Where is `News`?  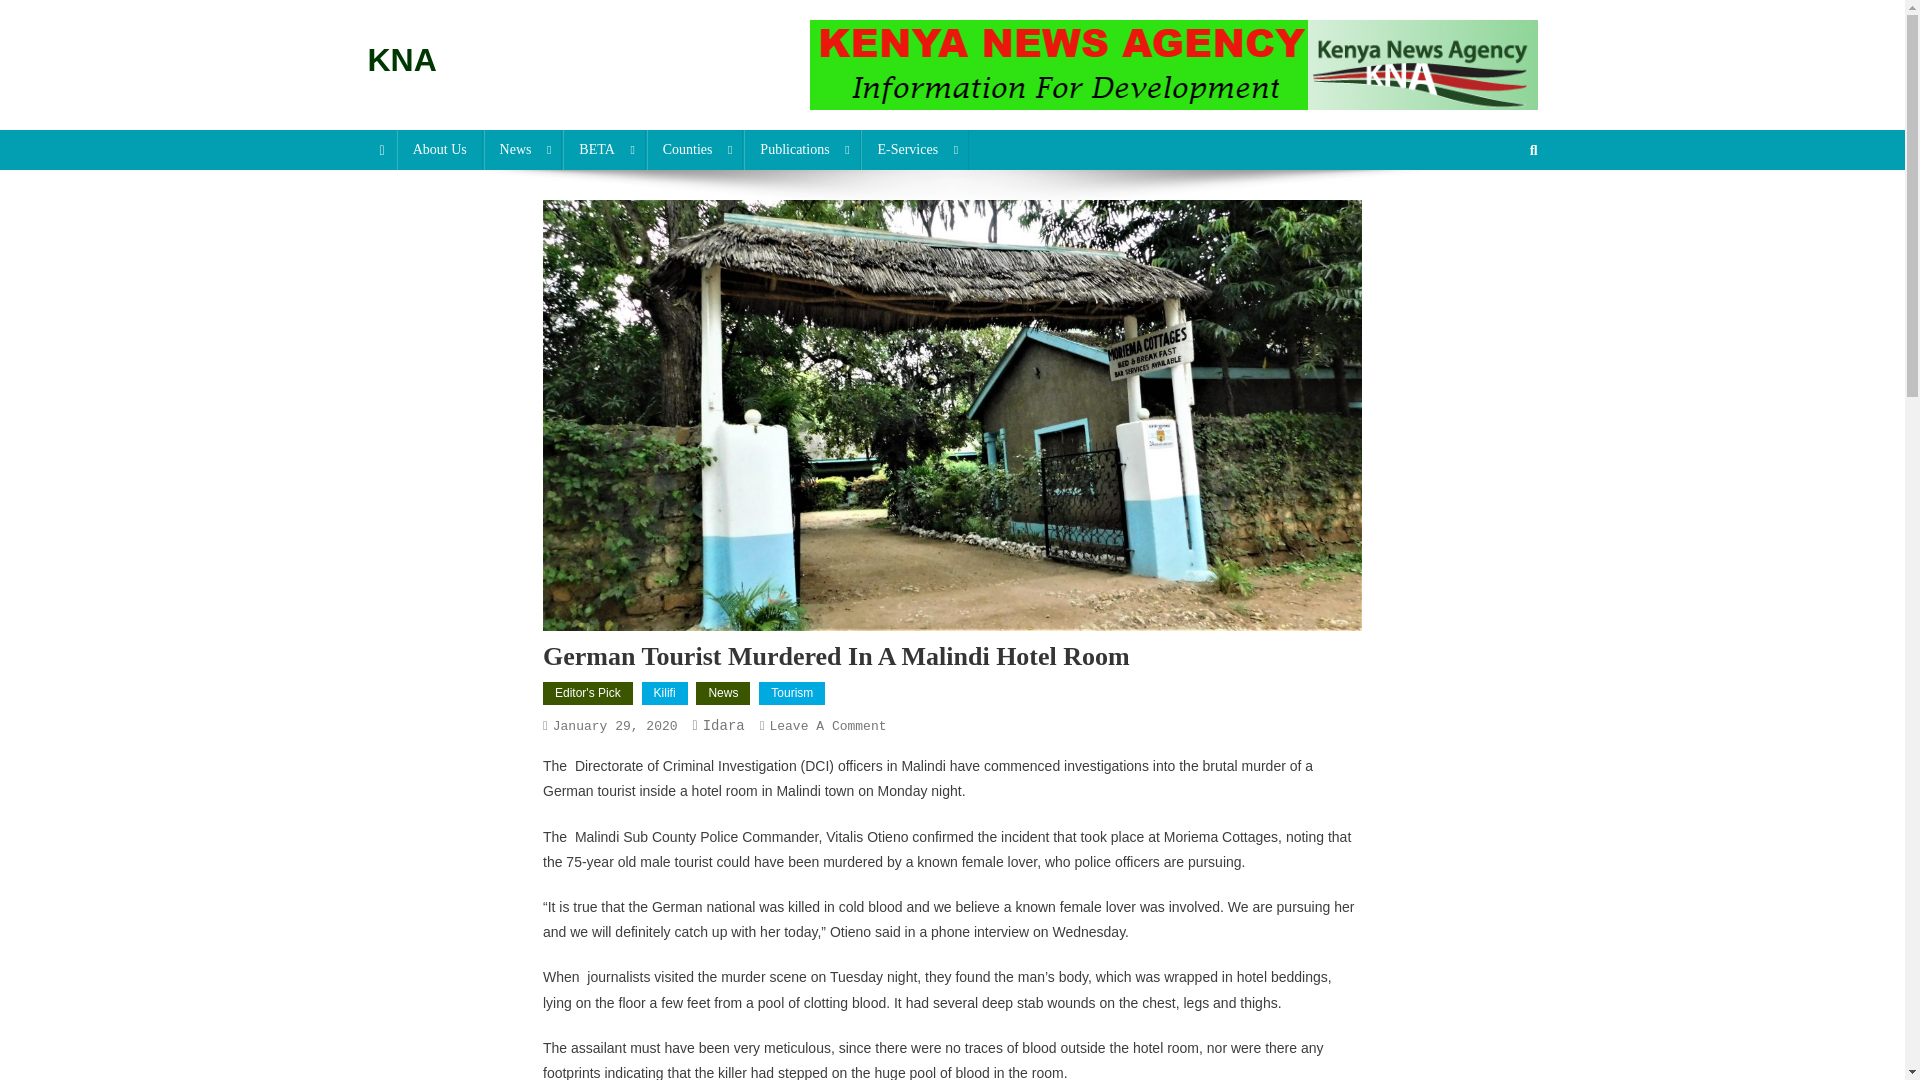
News is located at coordinates (522, 149).